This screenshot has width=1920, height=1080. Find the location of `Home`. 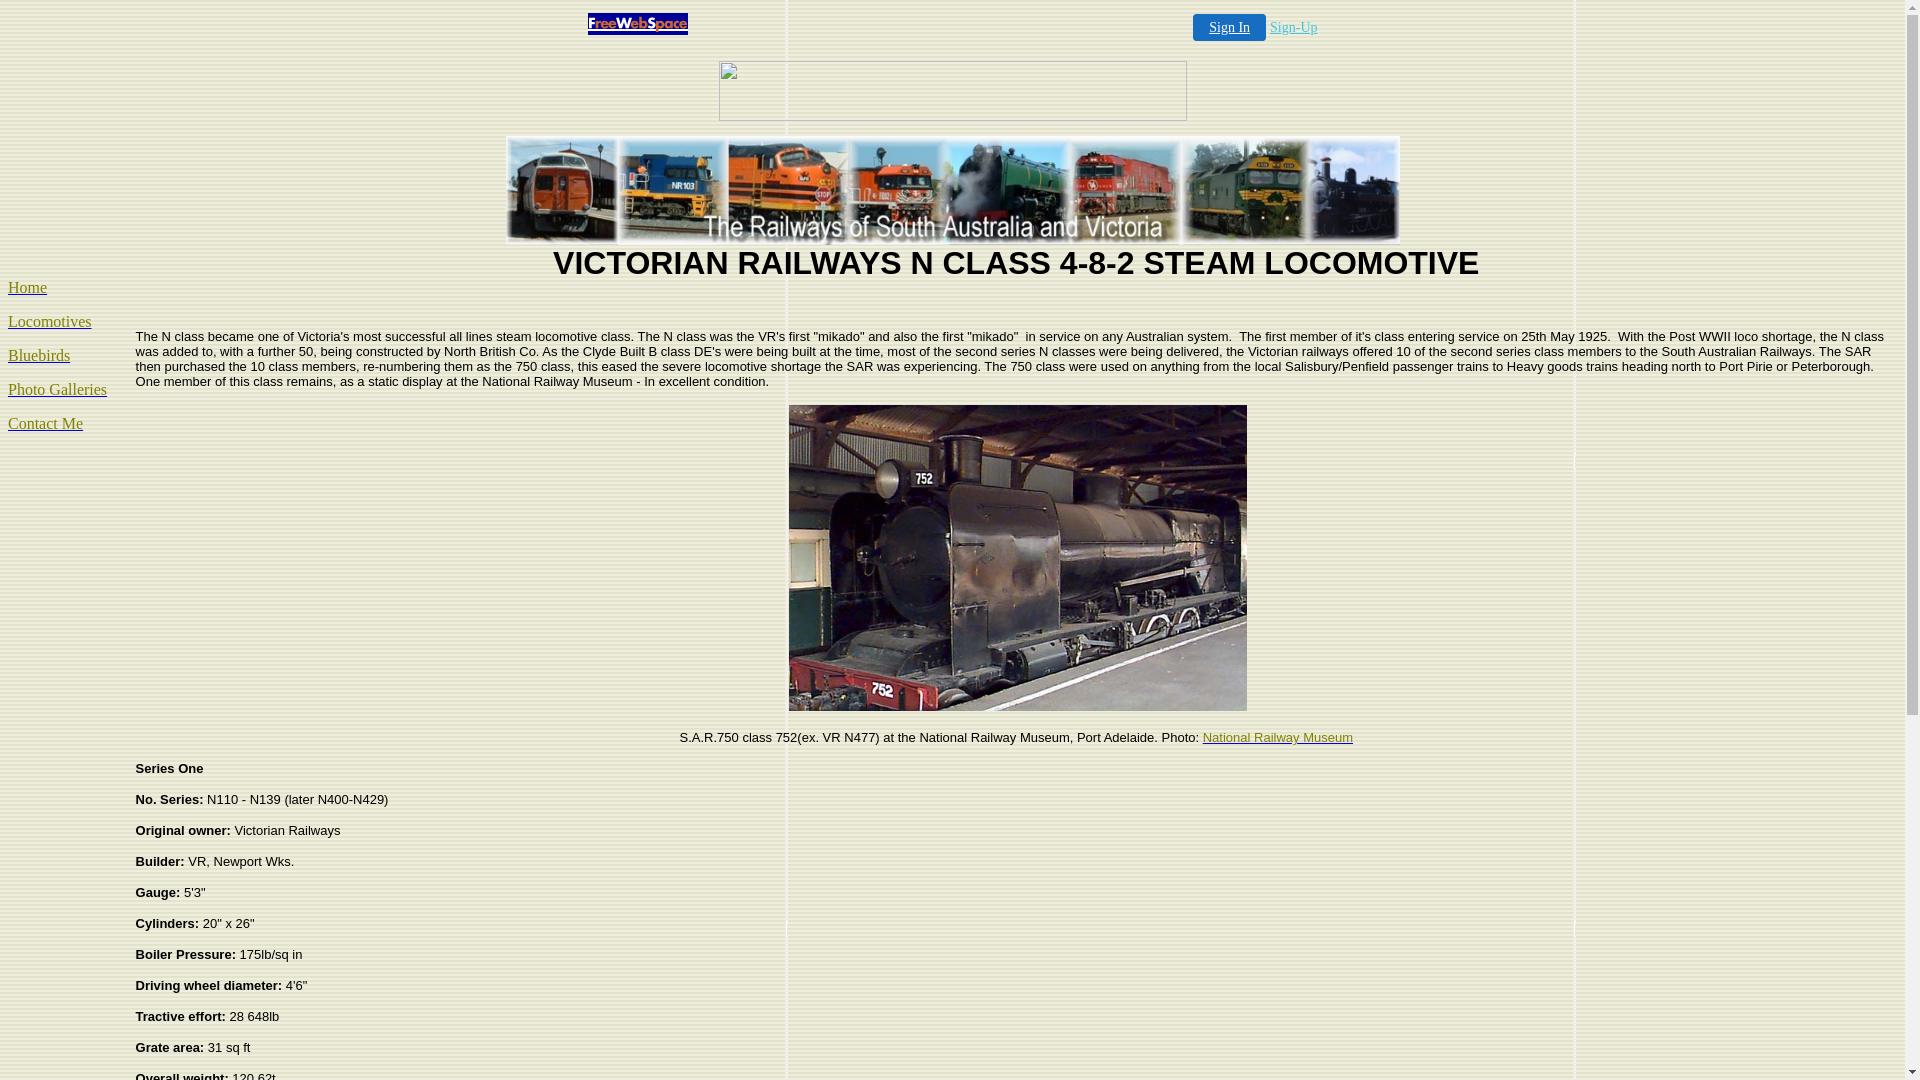

Home is located at coordinates (28, 288).